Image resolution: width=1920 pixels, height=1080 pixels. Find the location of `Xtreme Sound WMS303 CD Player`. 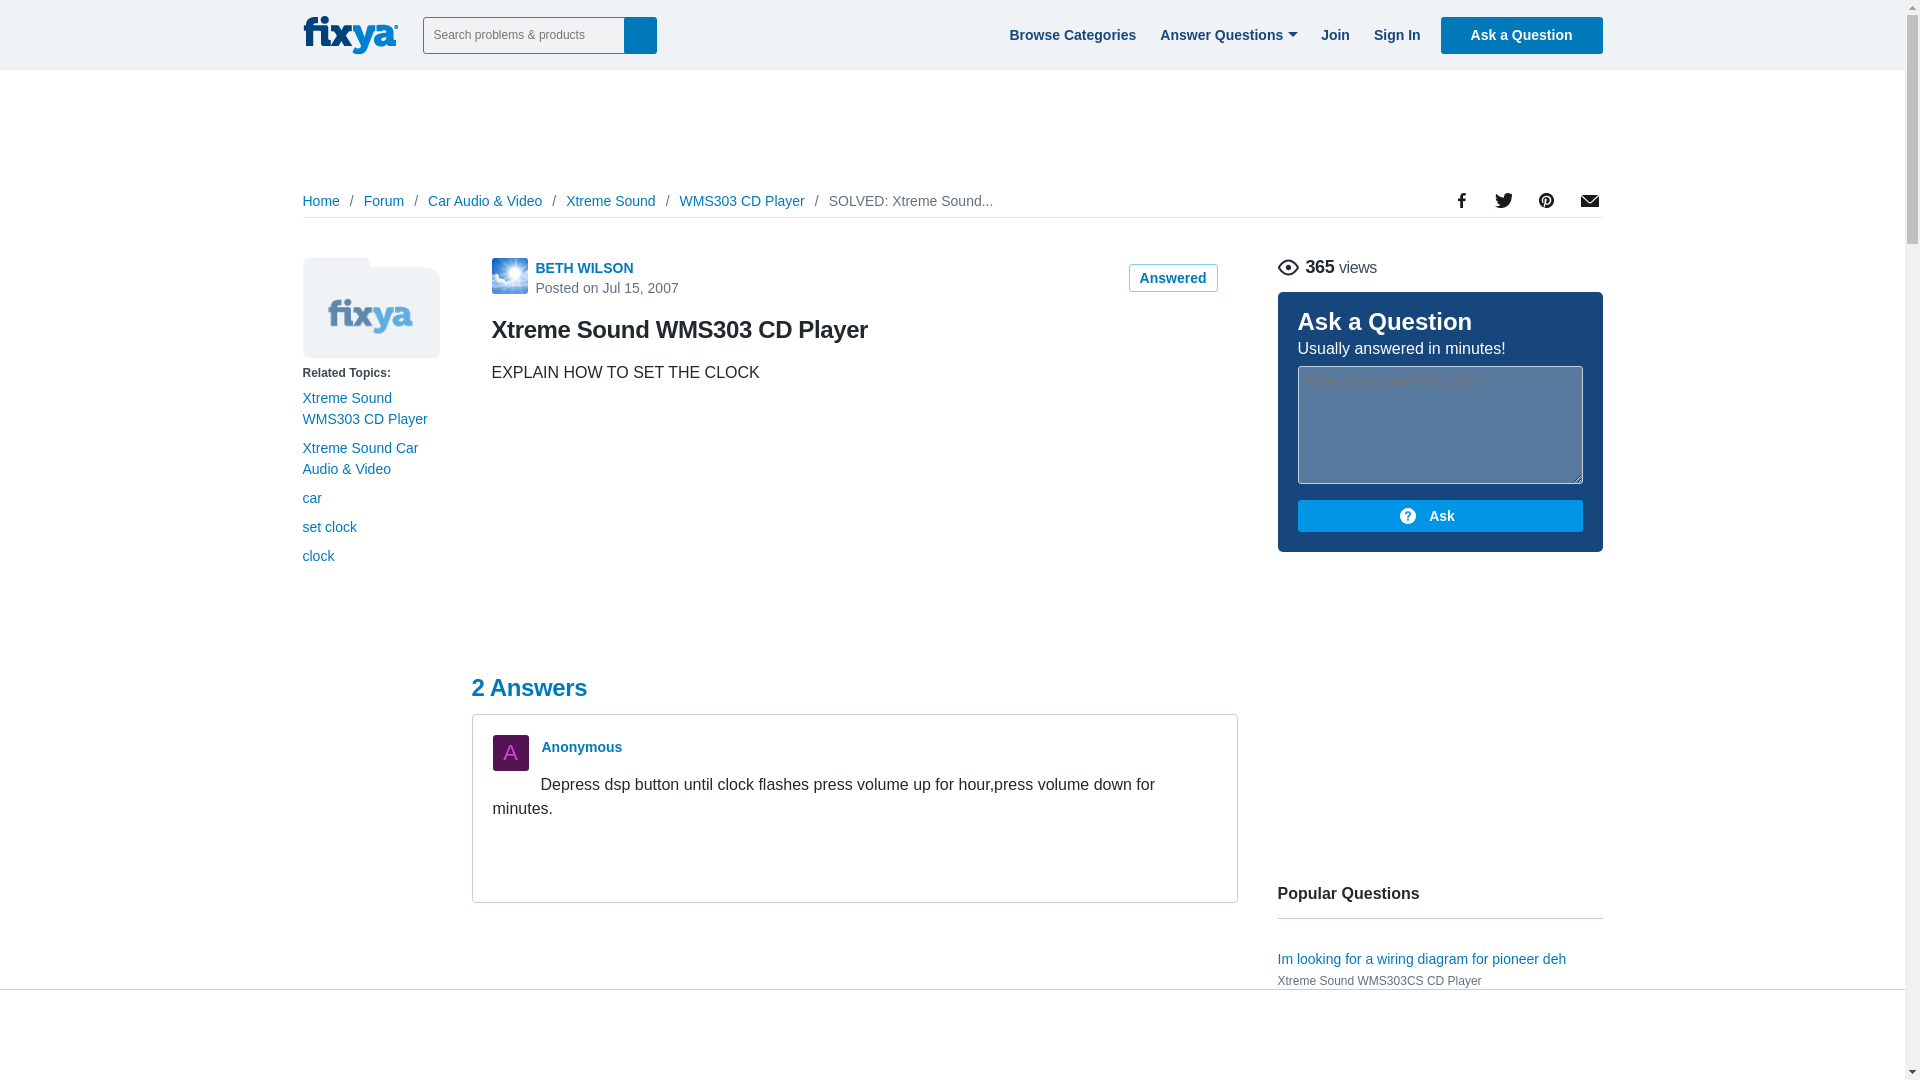

Xtreme Sound WMS303 CD Player is located at coordinates (370, 308).